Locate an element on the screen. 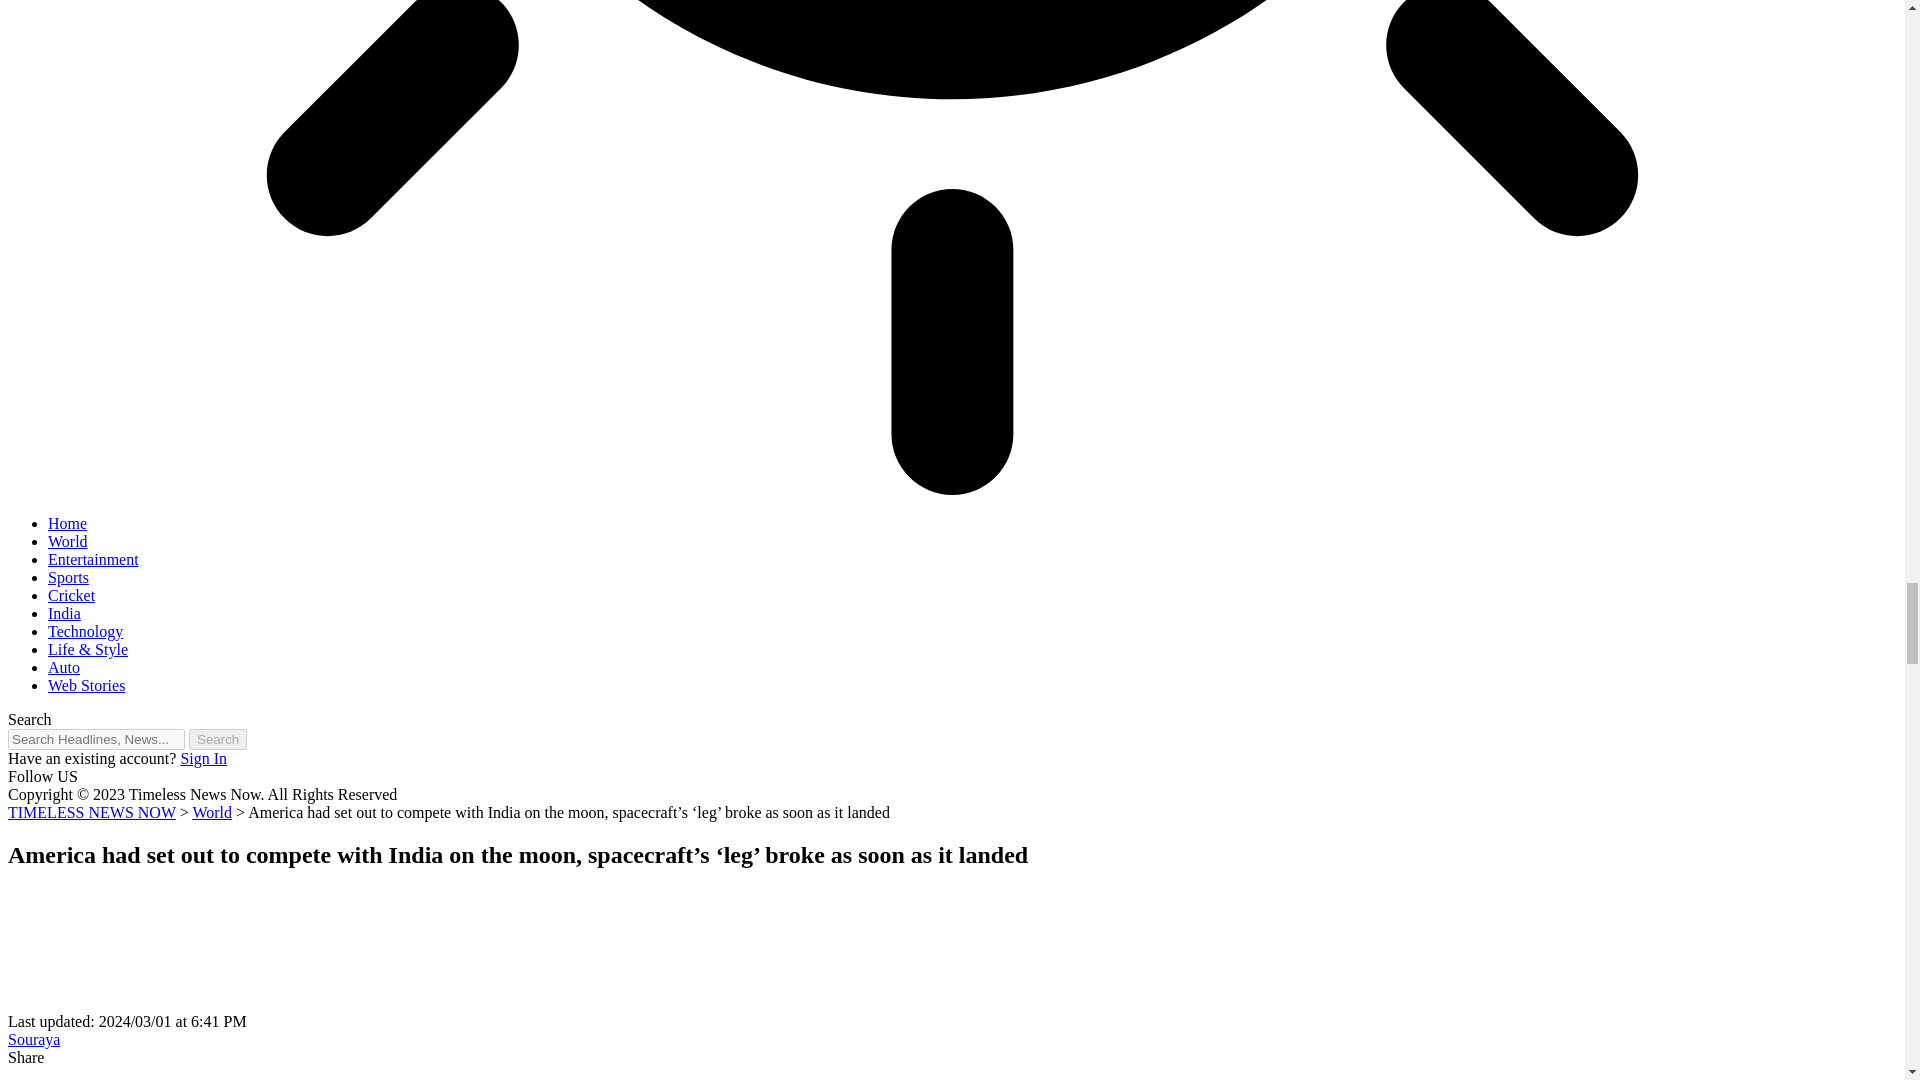 The image size is (1920, 1080). World is located at coordinates (68, 541).